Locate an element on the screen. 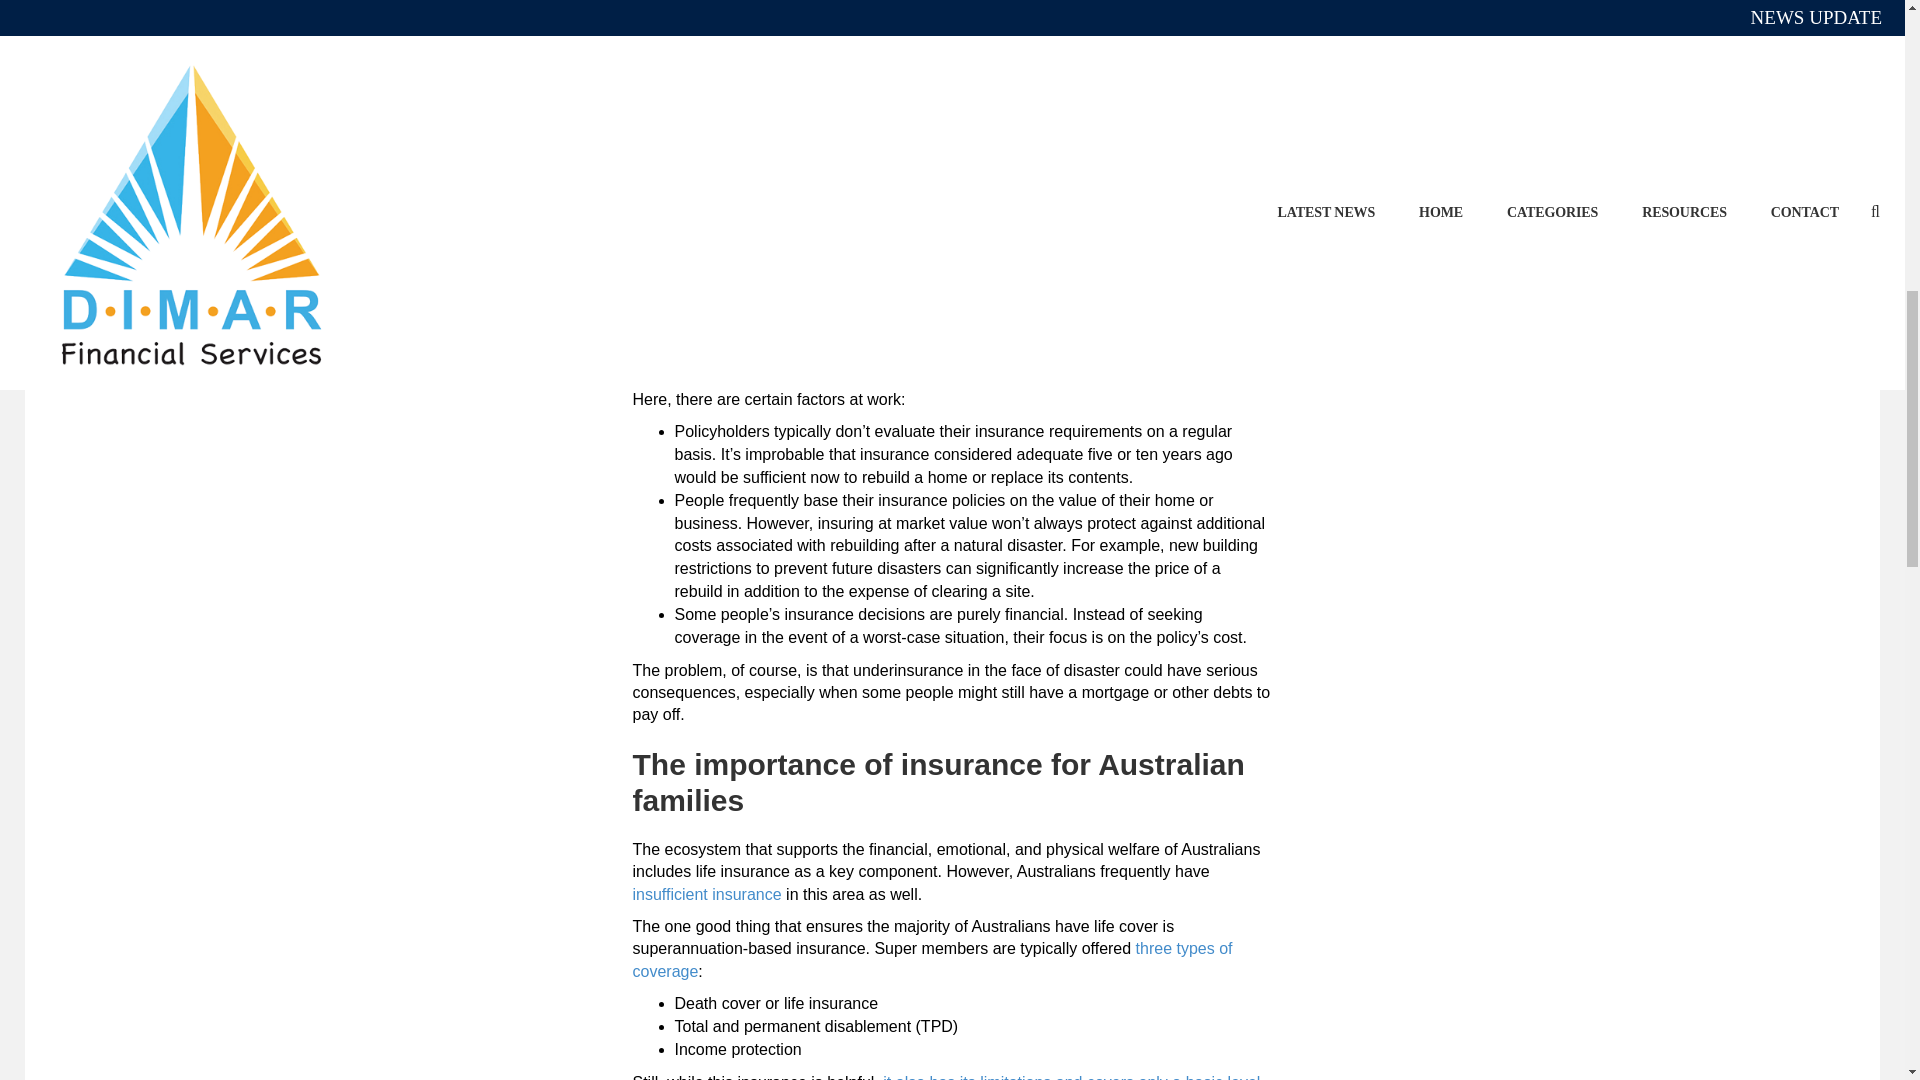 The height and width of the screenshot is (1080, 1920). studies is located at coordinates (681, 78).